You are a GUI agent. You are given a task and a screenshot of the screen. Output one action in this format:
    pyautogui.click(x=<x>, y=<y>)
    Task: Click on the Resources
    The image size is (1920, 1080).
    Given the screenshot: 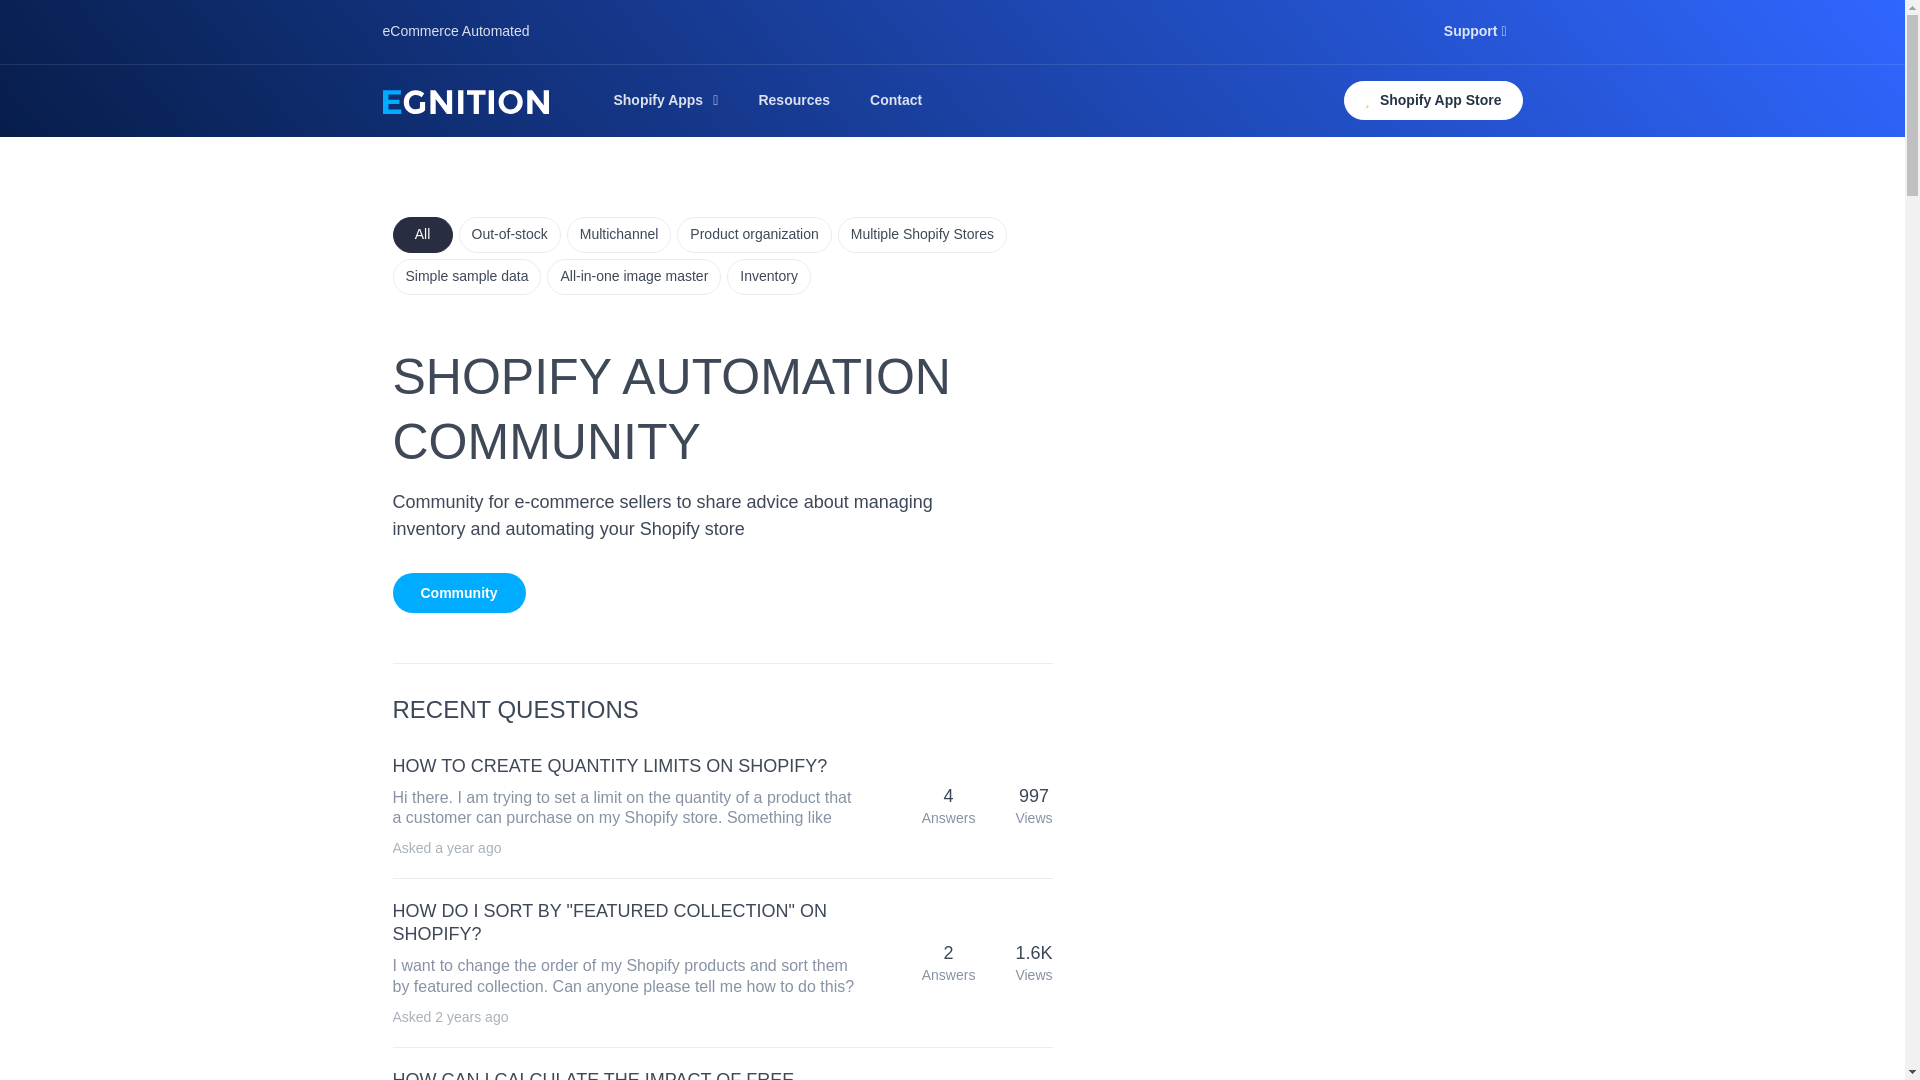 What is the action you would take?
    pyautogui.click(x=794, y=100)
    